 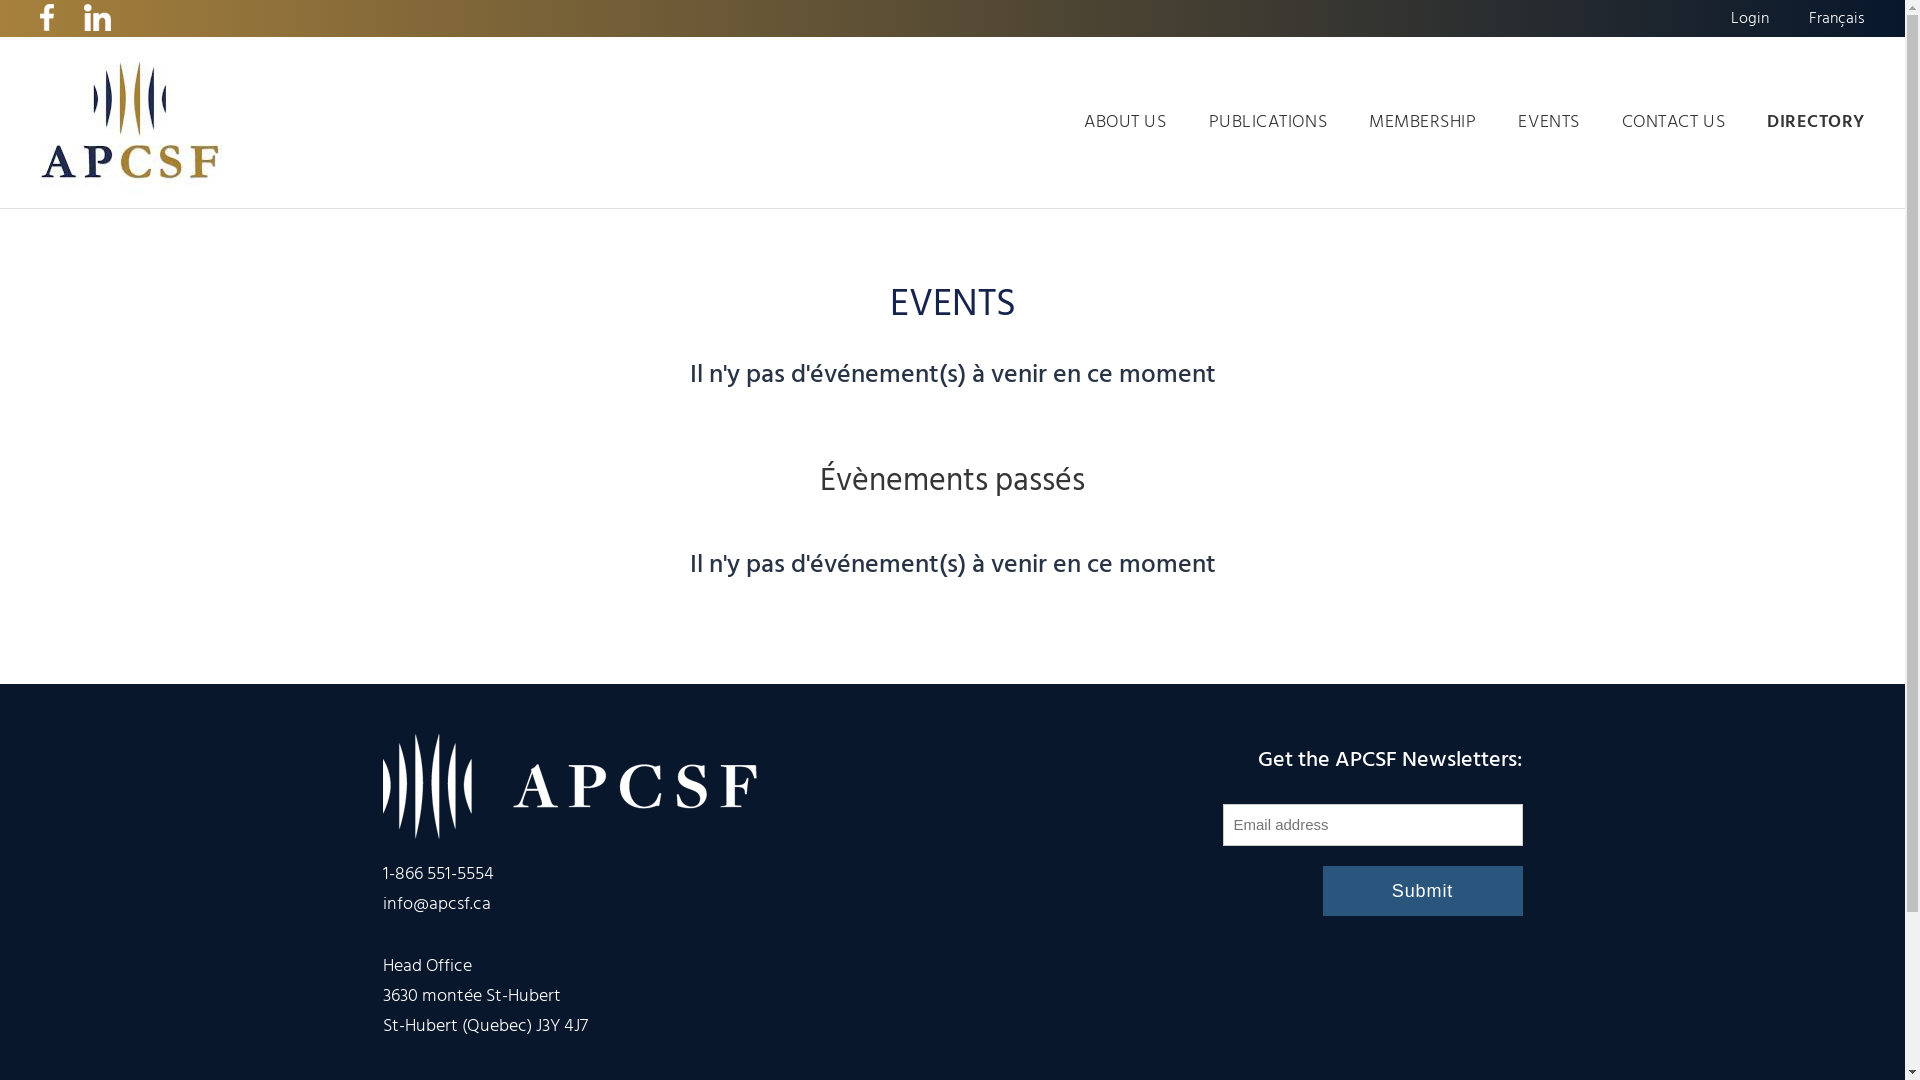 I want to click on CONTACT US, so click(x=1674, y=122).